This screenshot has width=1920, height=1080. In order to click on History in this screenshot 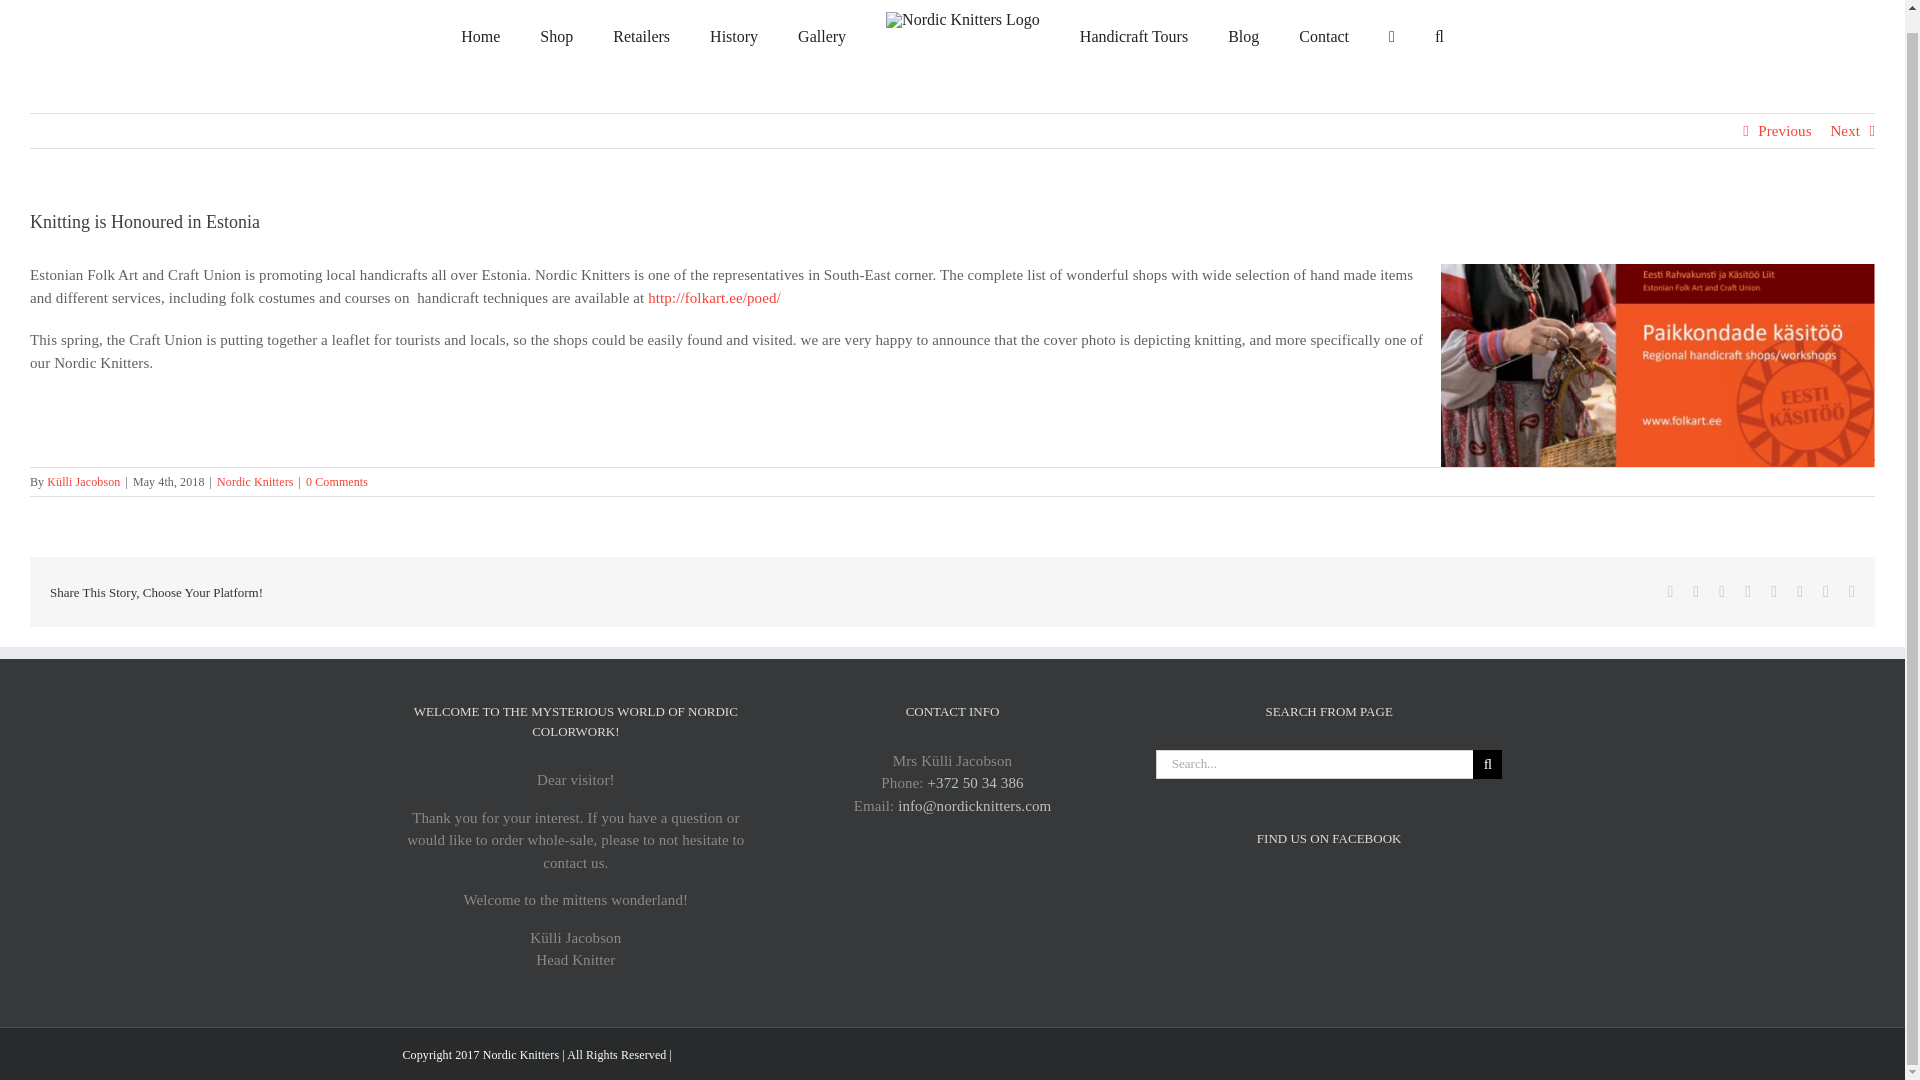, I will do `click(734, 37)`.